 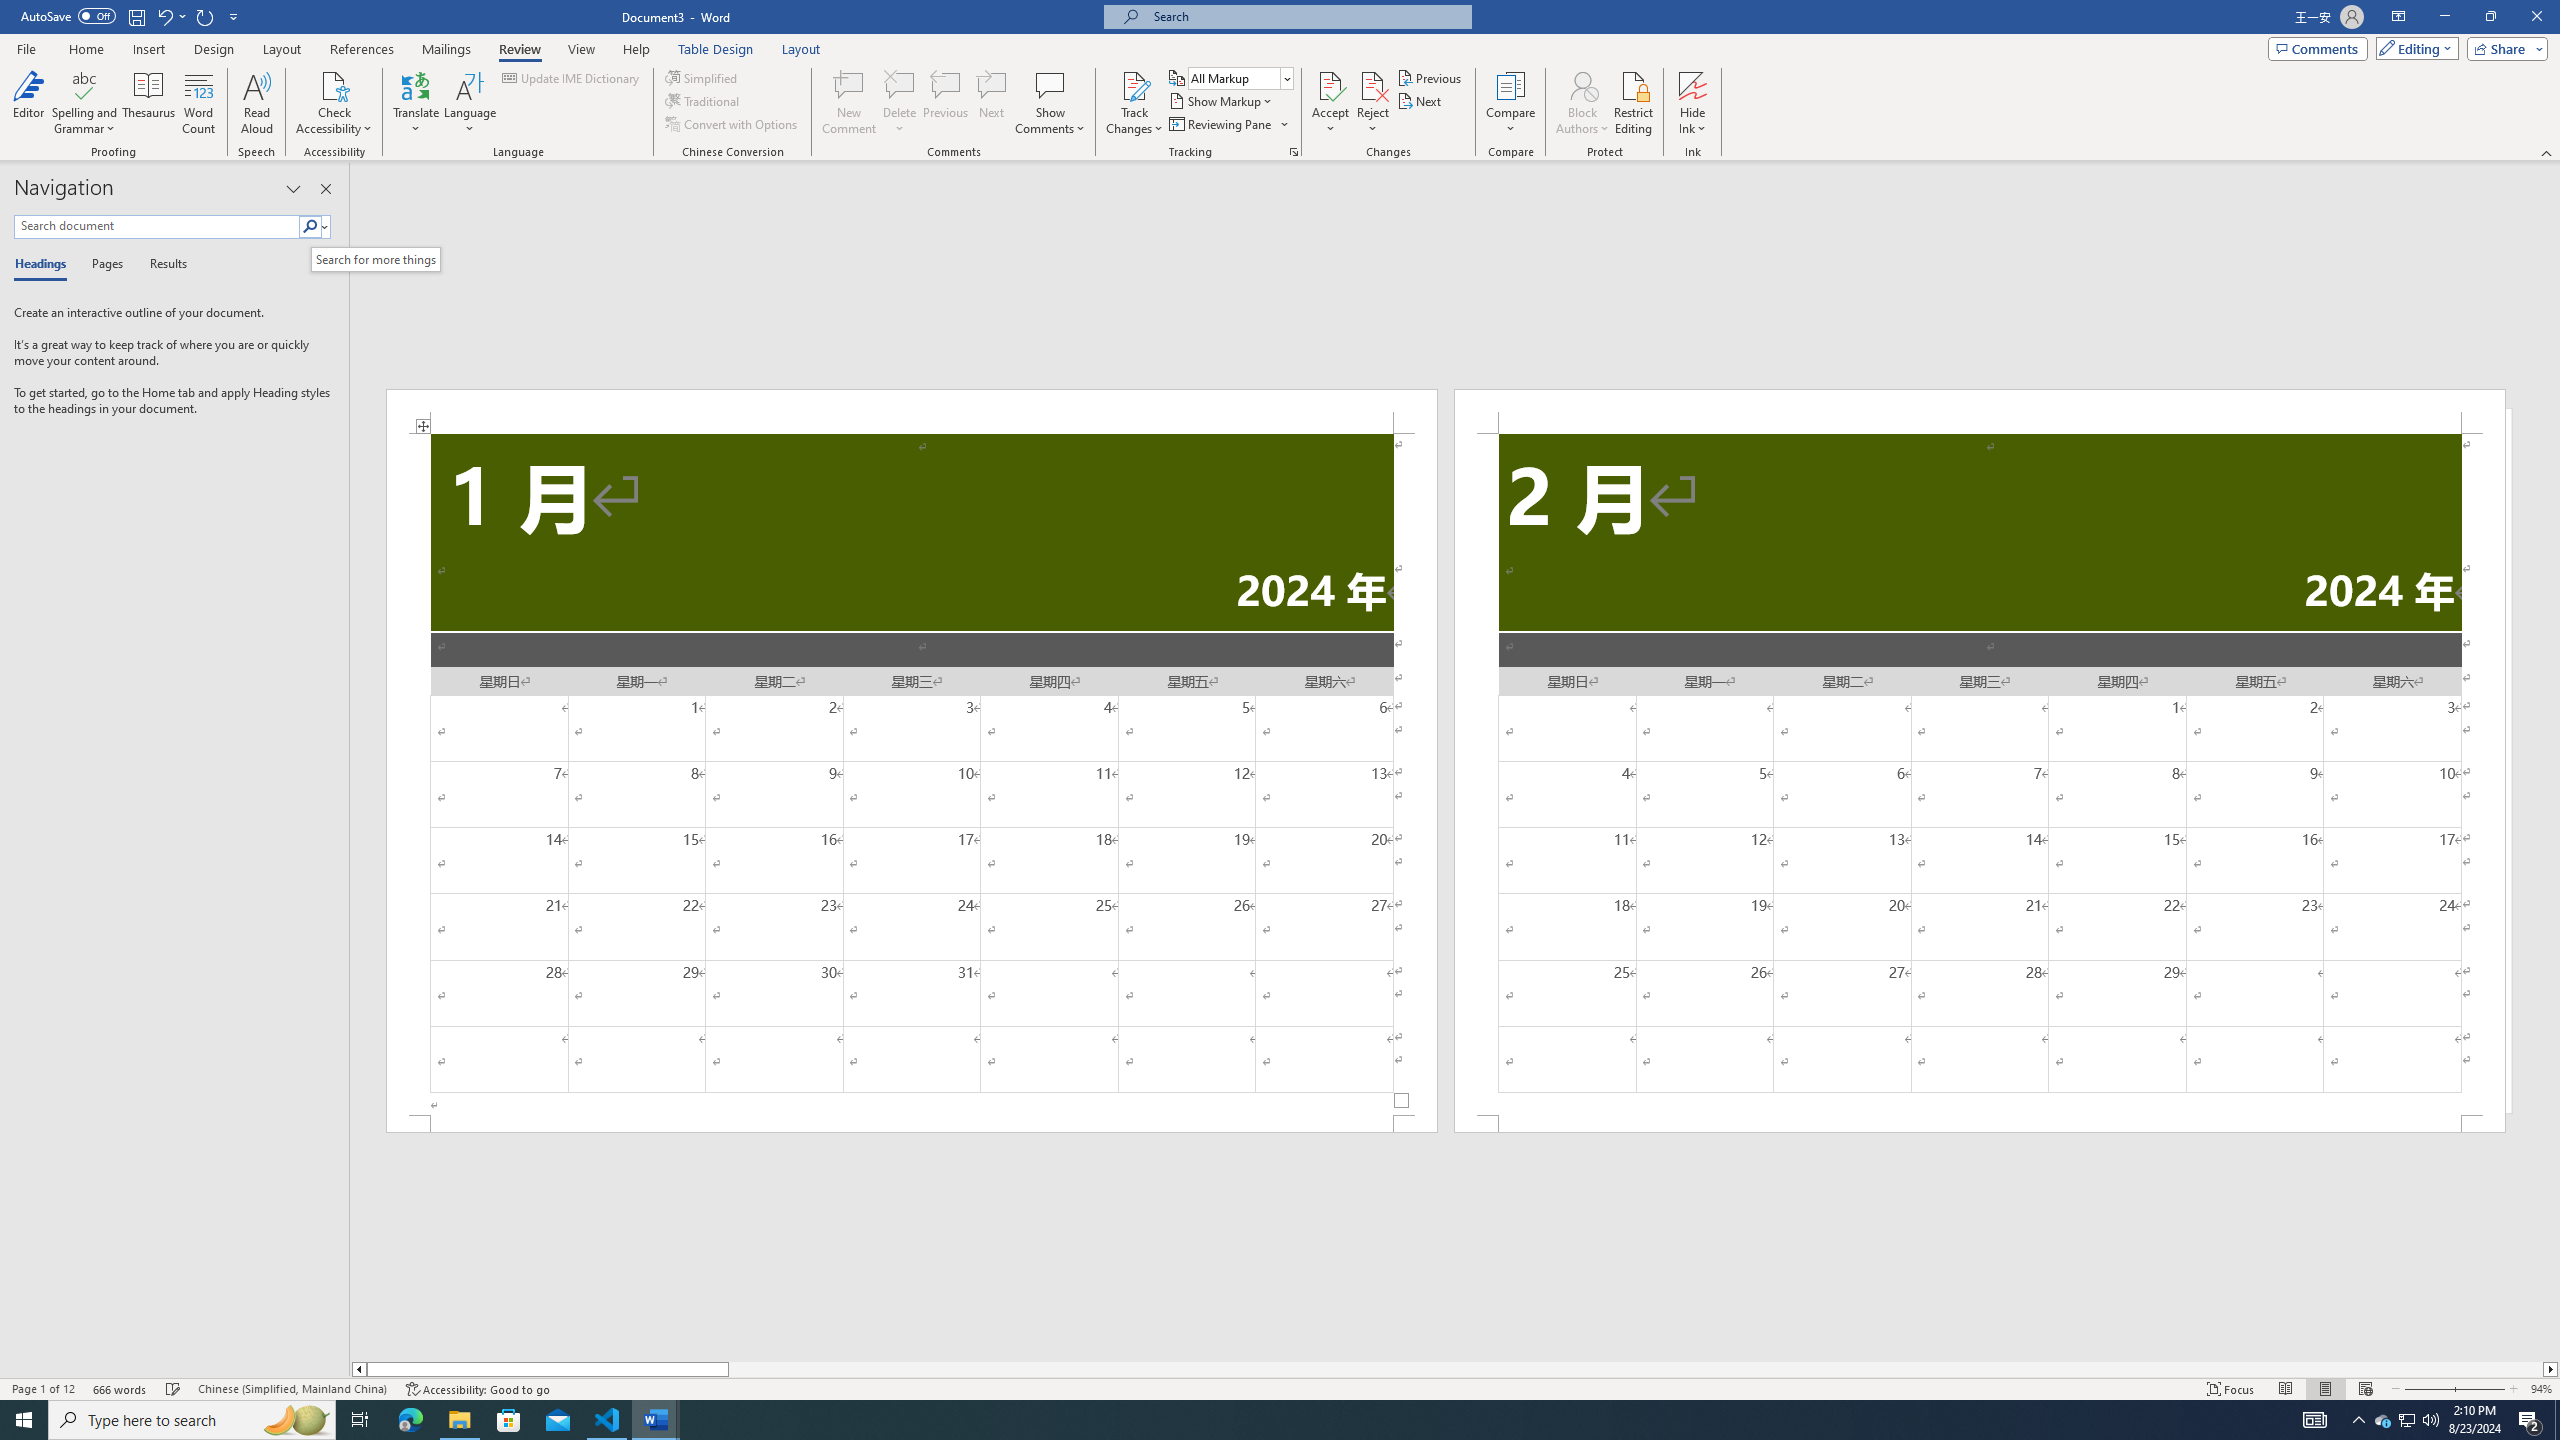 I want to click on Show Comments, so click(x=1050, y=103).